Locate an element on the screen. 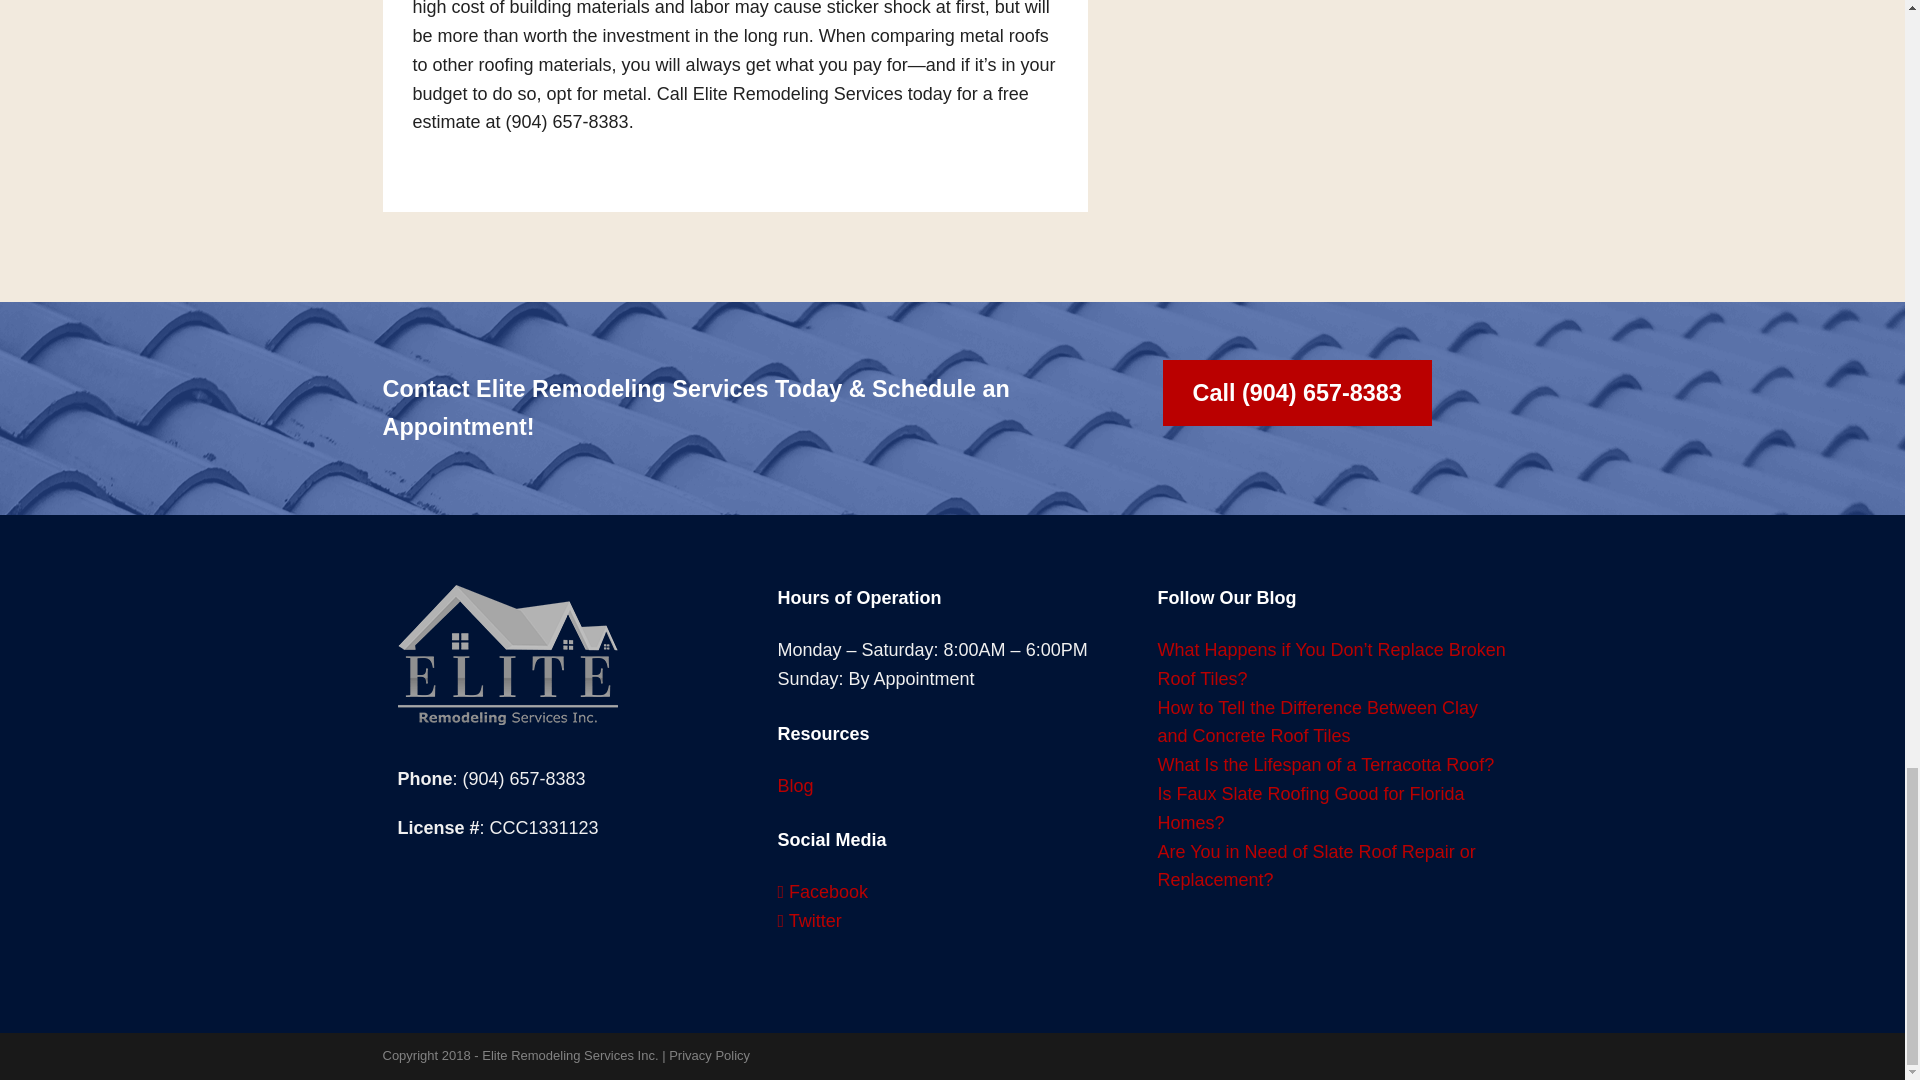 The height and width of the screenshot is (1080, 1920). Facebook is located at coordinates (822, 892).